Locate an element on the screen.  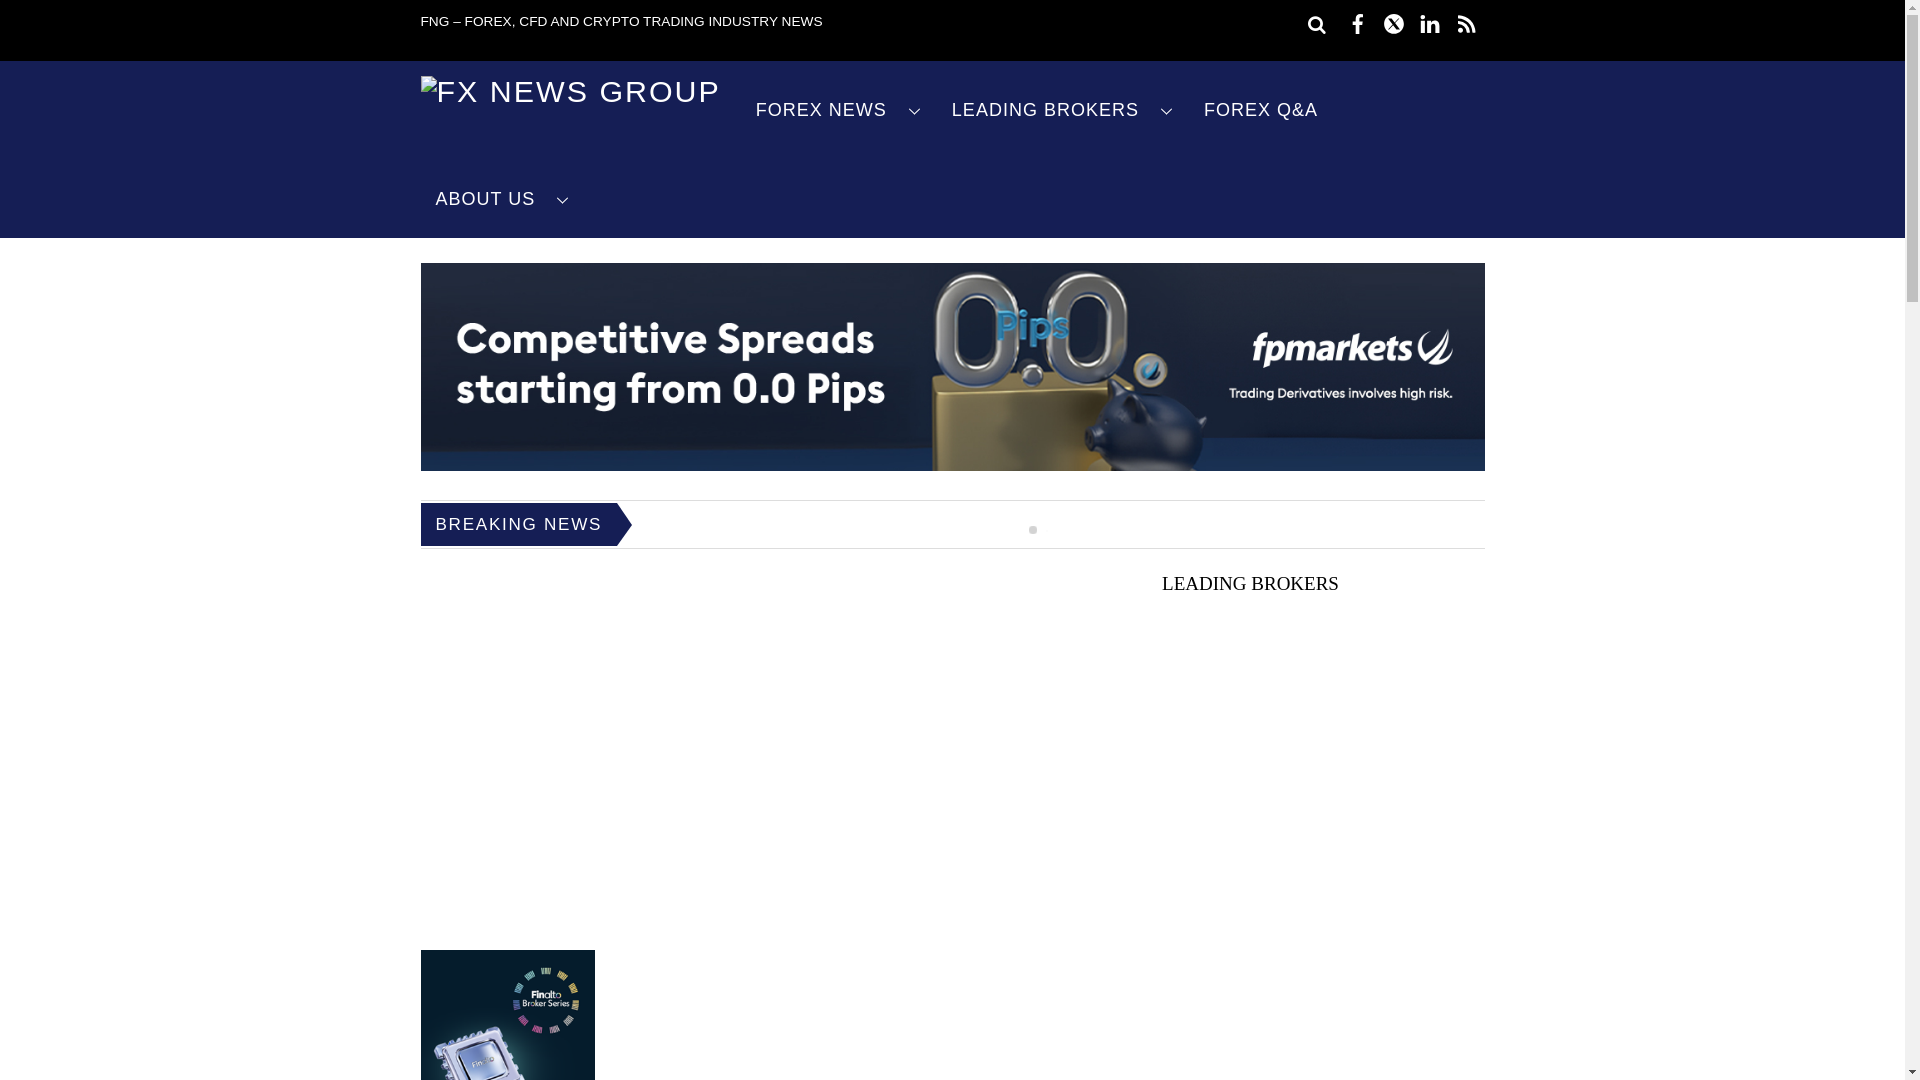
FX News Group is located at coordinates (570, 91).